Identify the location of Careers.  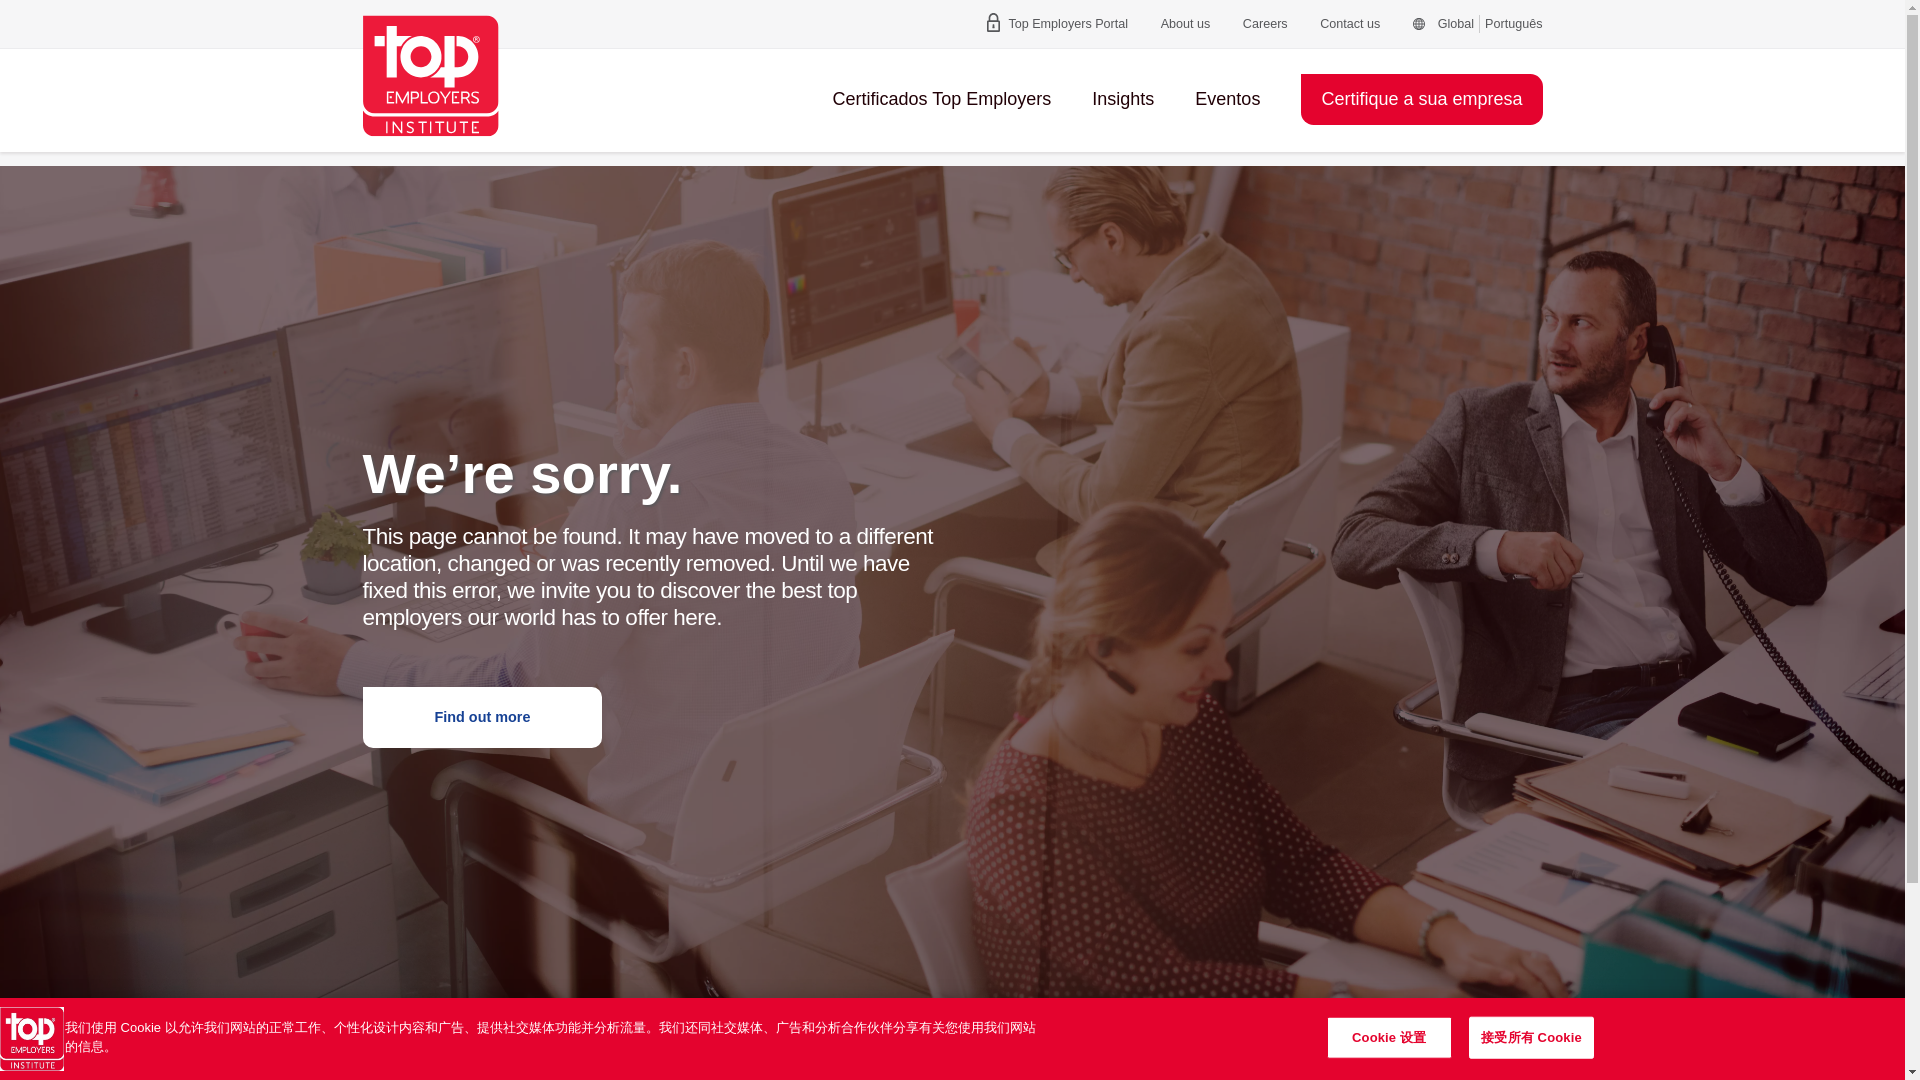
(1265, 24).